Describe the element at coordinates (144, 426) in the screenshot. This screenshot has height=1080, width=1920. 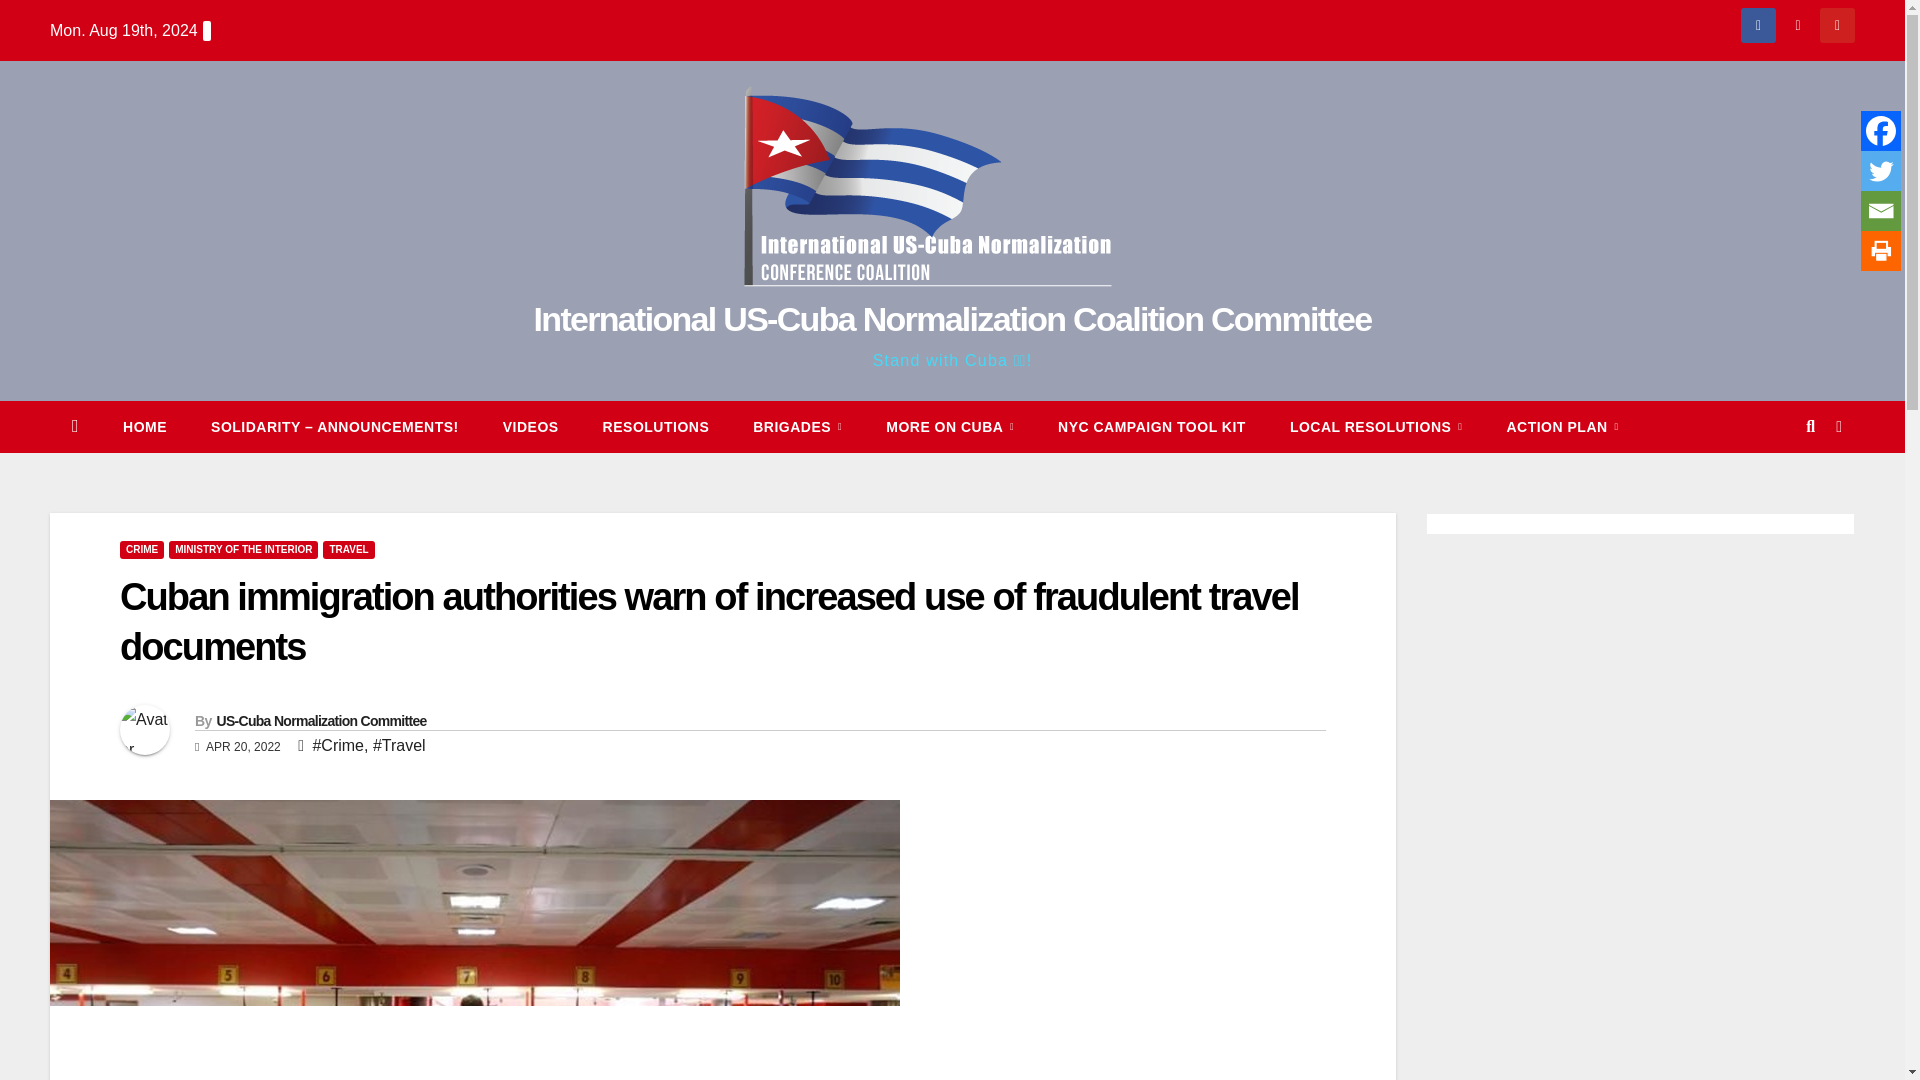
I see `HOME` at that location.